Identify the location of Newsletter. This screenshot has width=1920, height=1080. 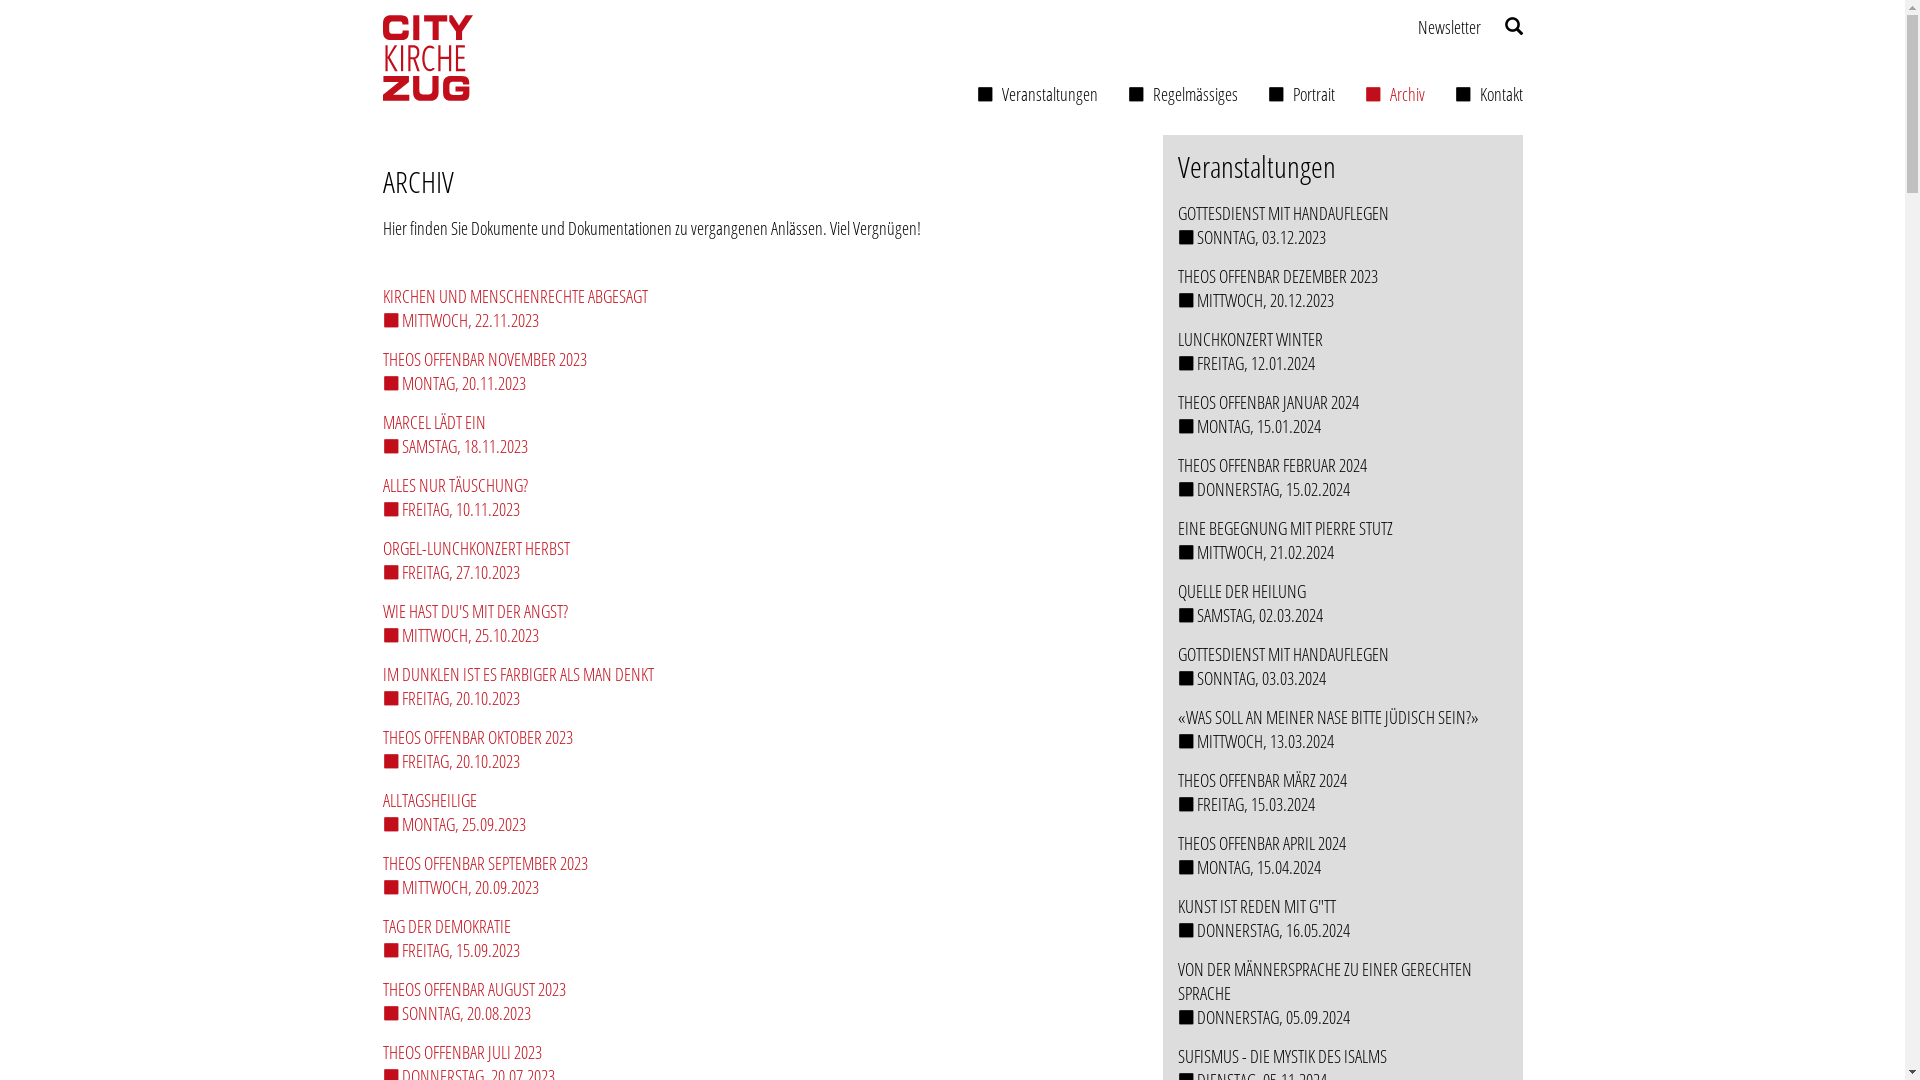
(1450, 26).